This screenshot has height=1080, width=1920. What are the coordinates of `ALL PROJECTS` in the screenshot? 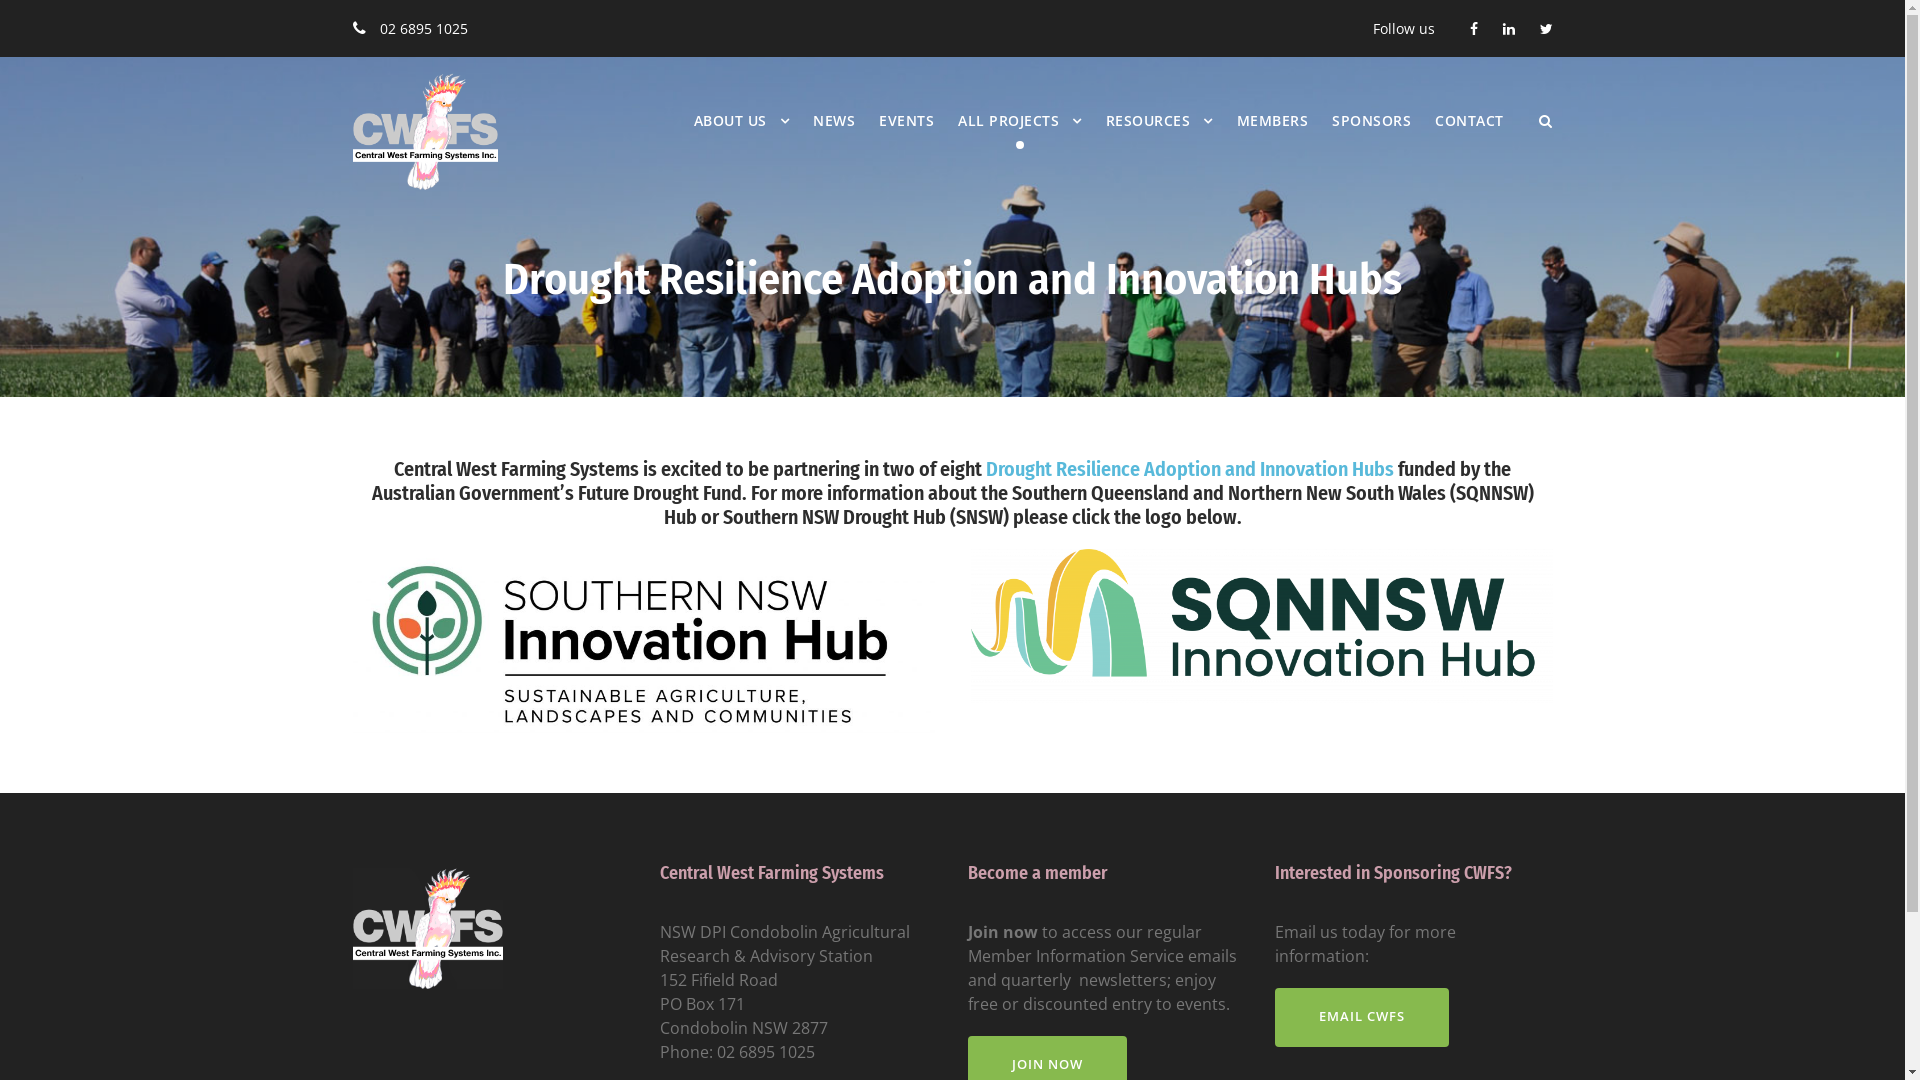 It's located at (1020, 140).